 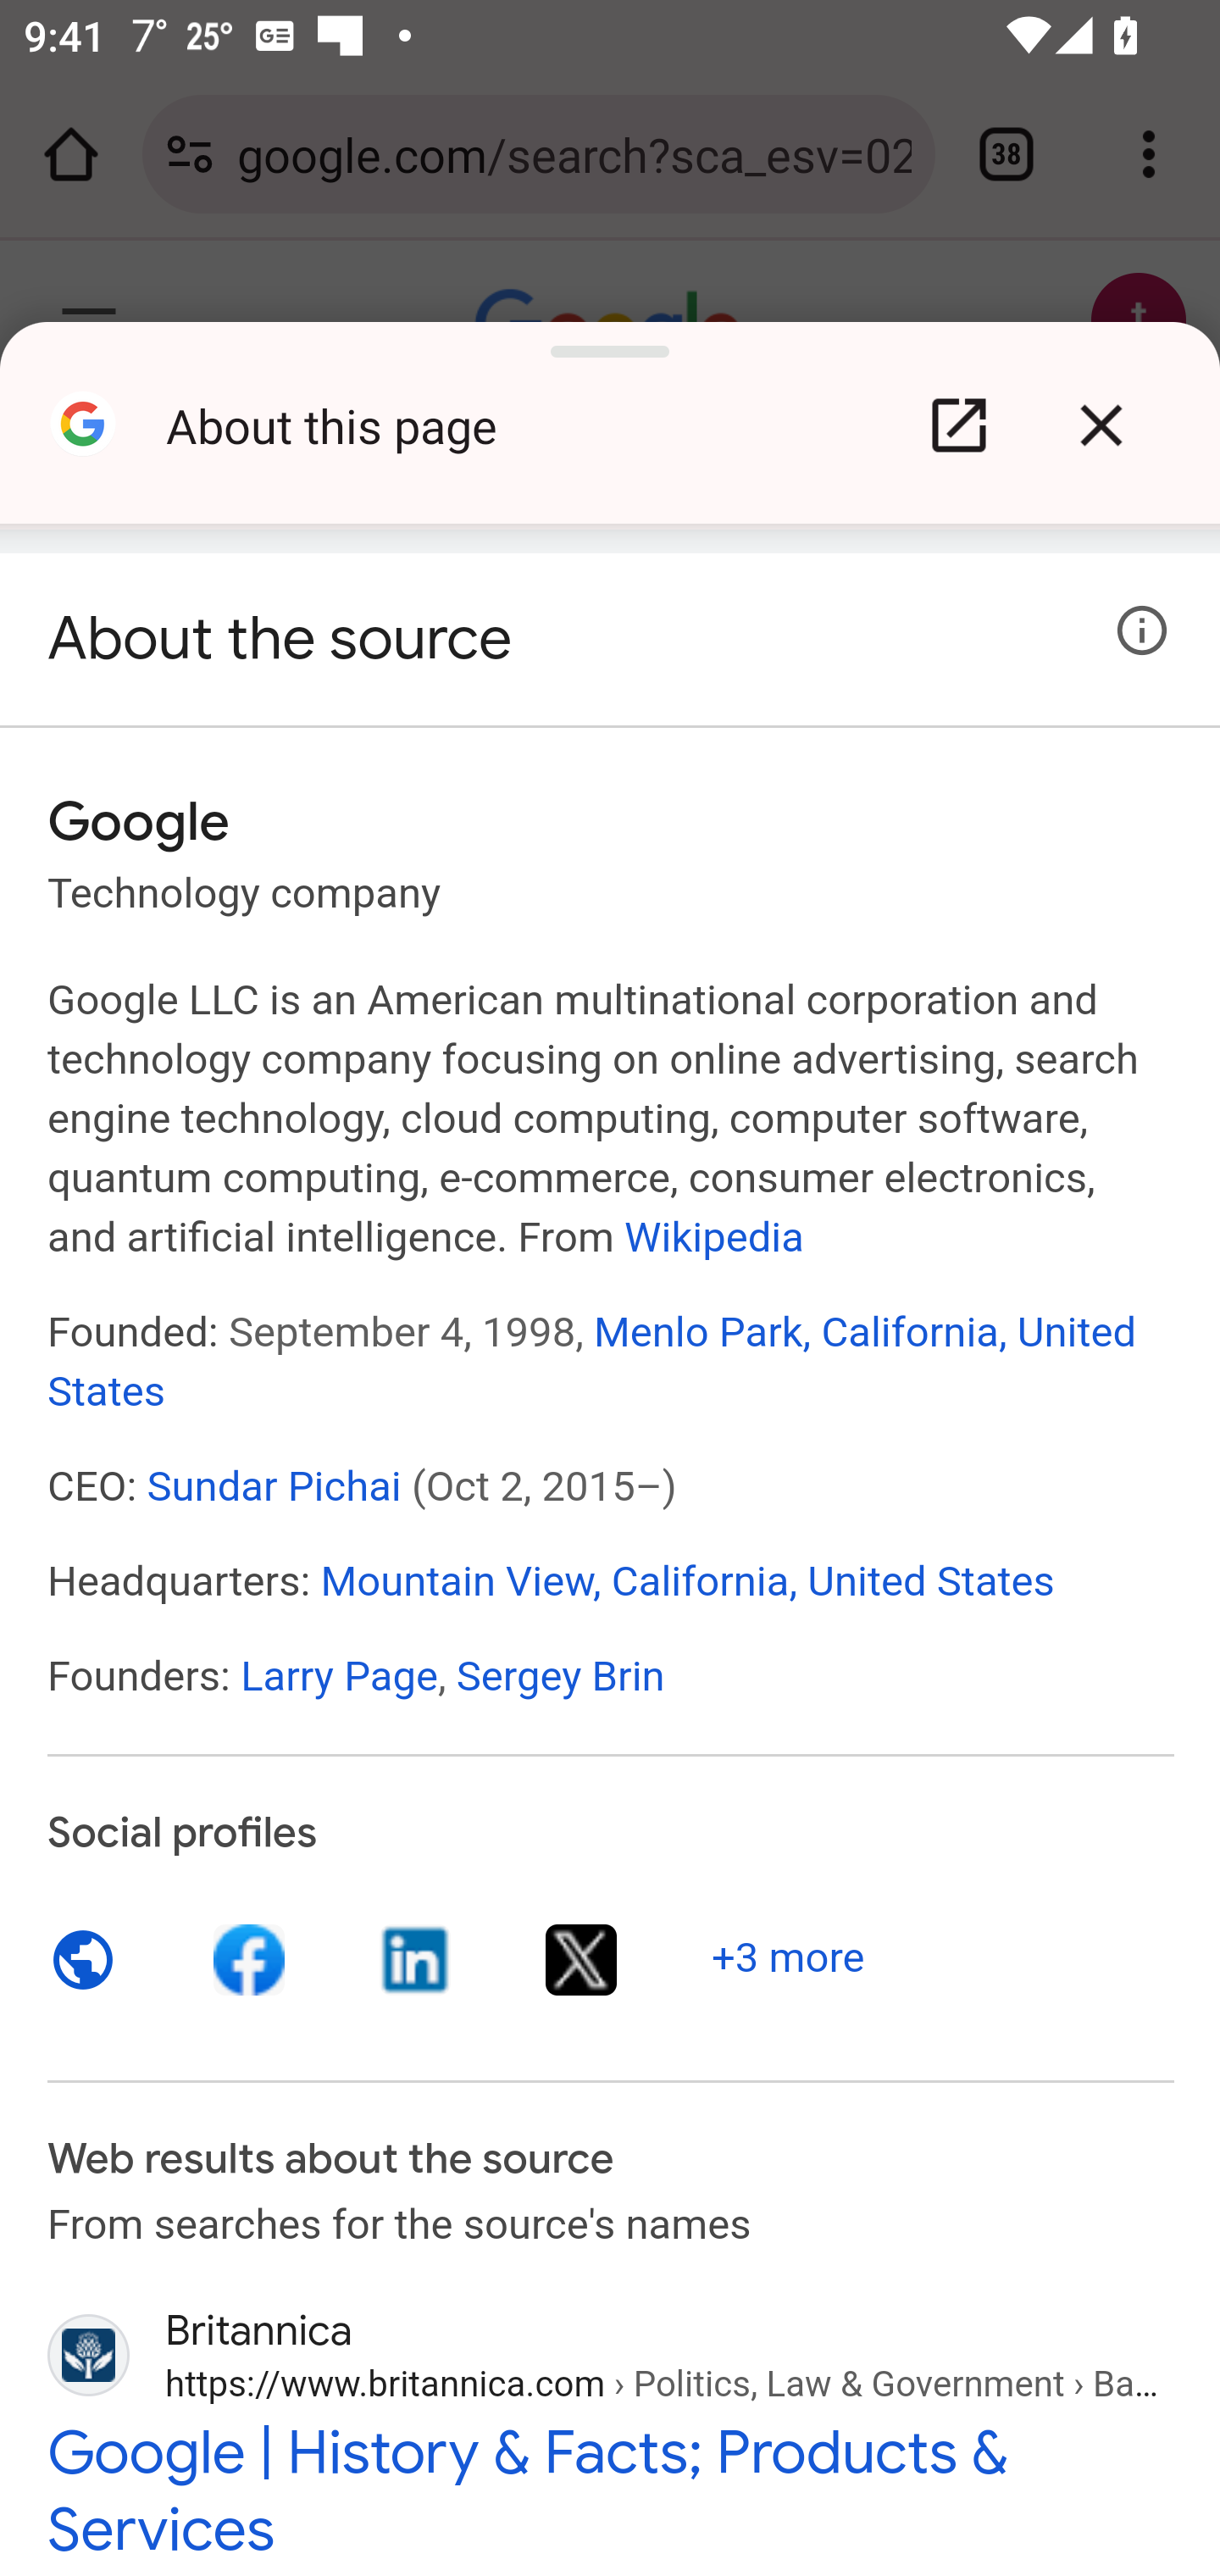 What do you see at coordinates (959, 425) in the screenshot?
I see `Open in new tab` at bounding box center [959, 425].